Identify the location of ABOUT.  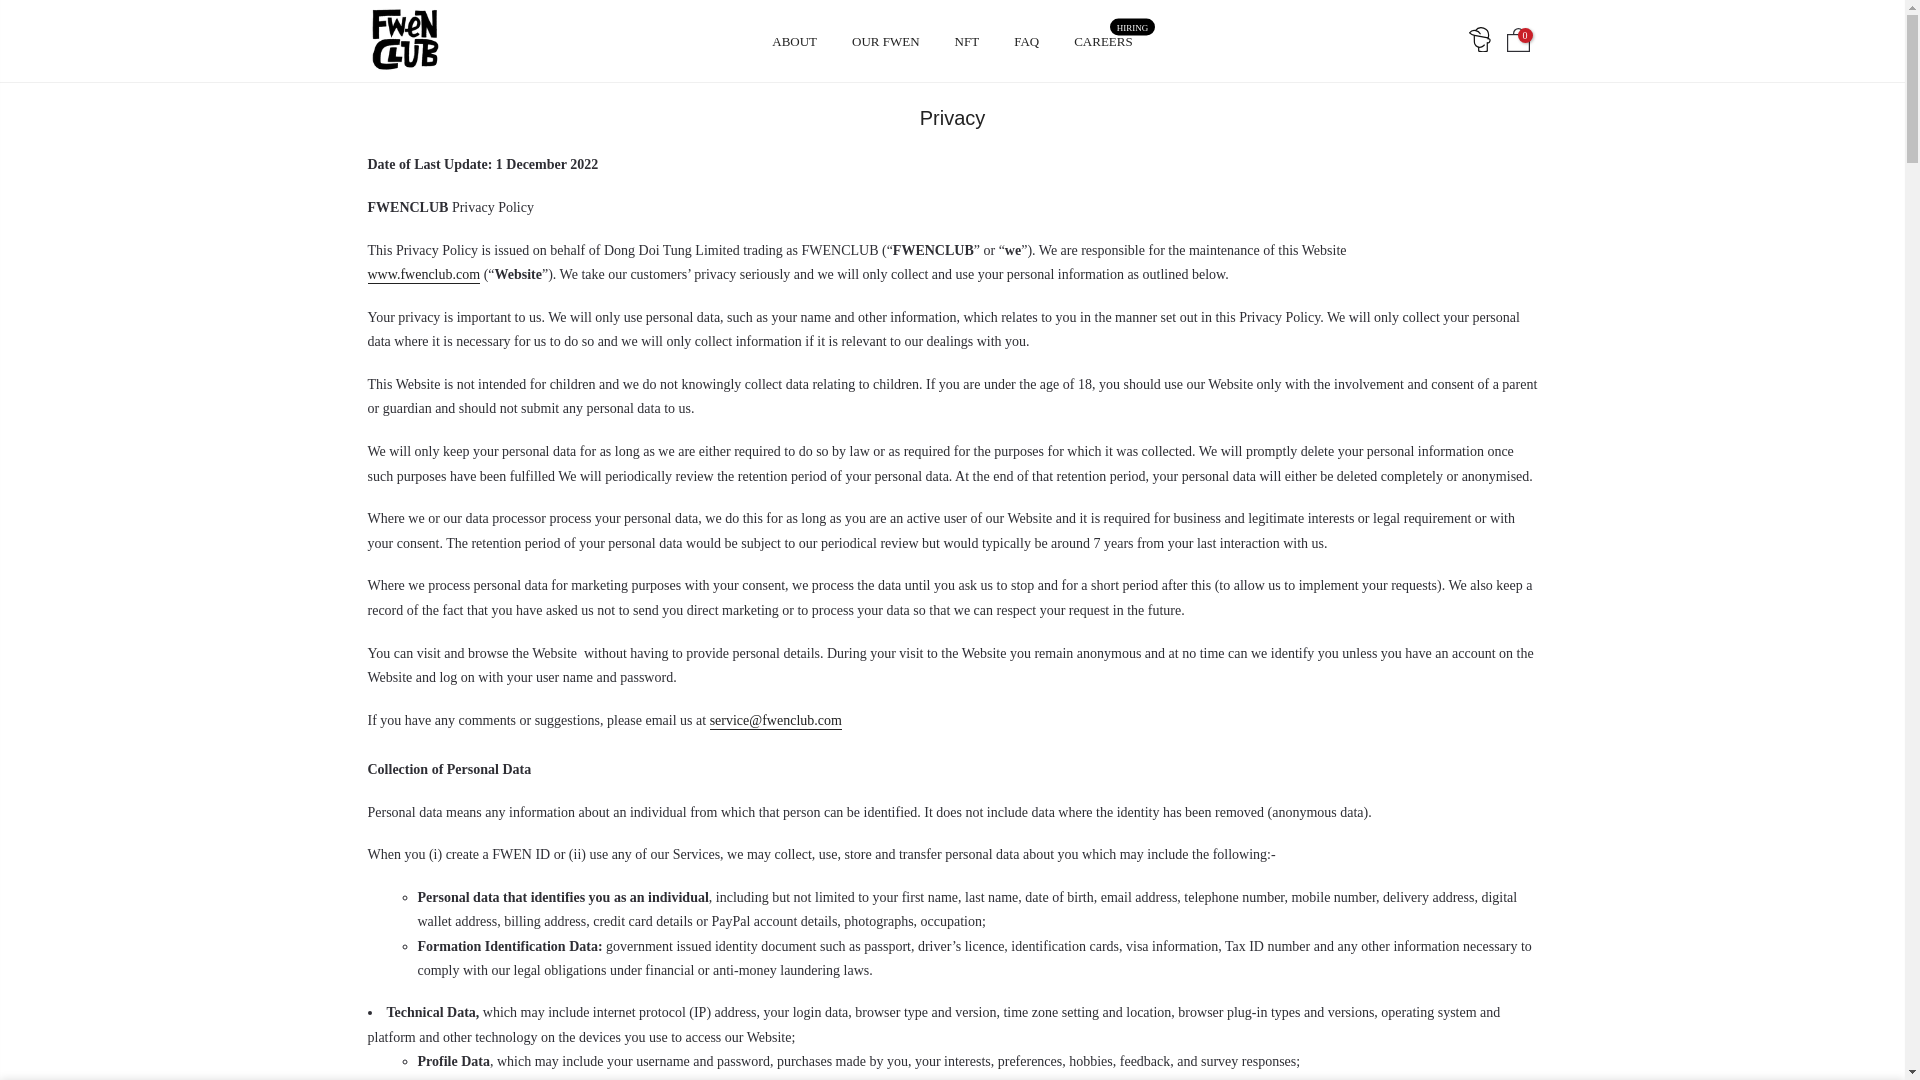
(886, 41).